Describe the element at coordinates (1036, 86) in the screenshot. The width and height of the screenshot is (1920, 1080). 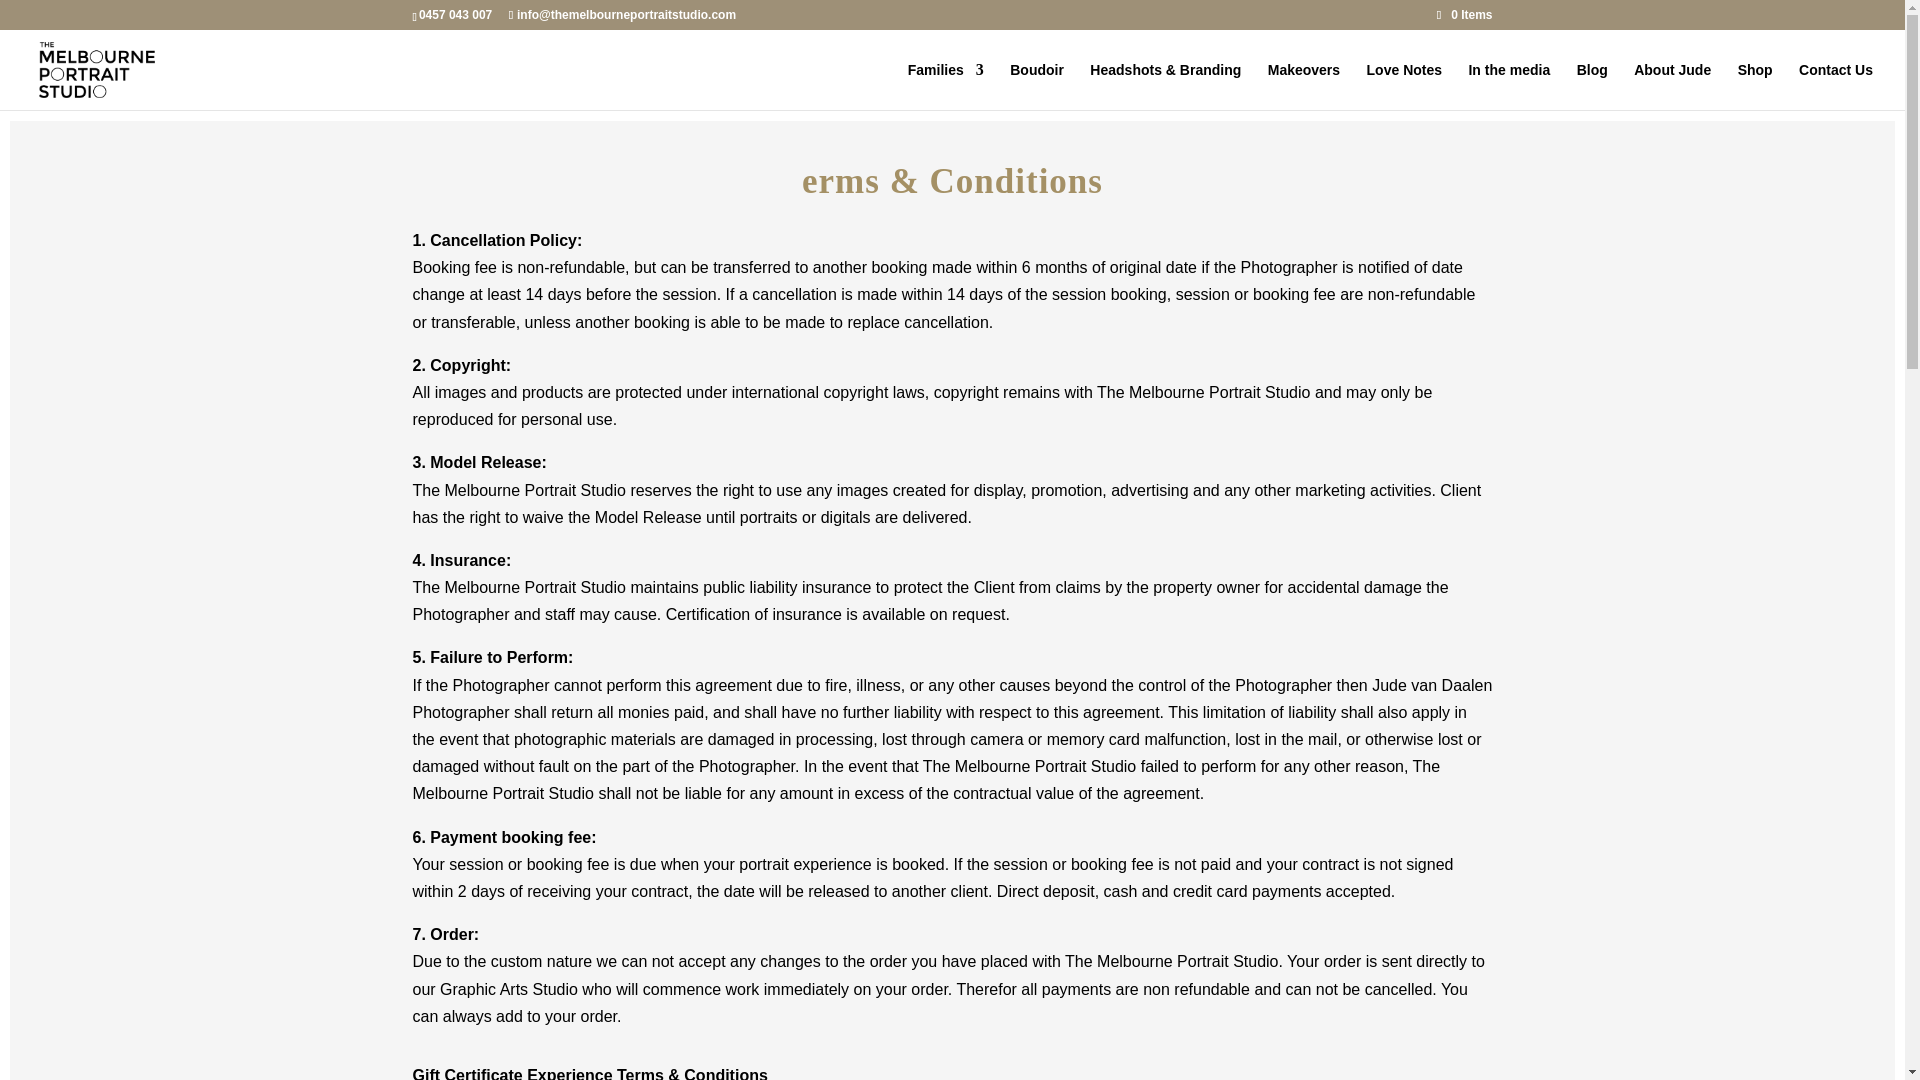
I see `Boudoir` at that location.